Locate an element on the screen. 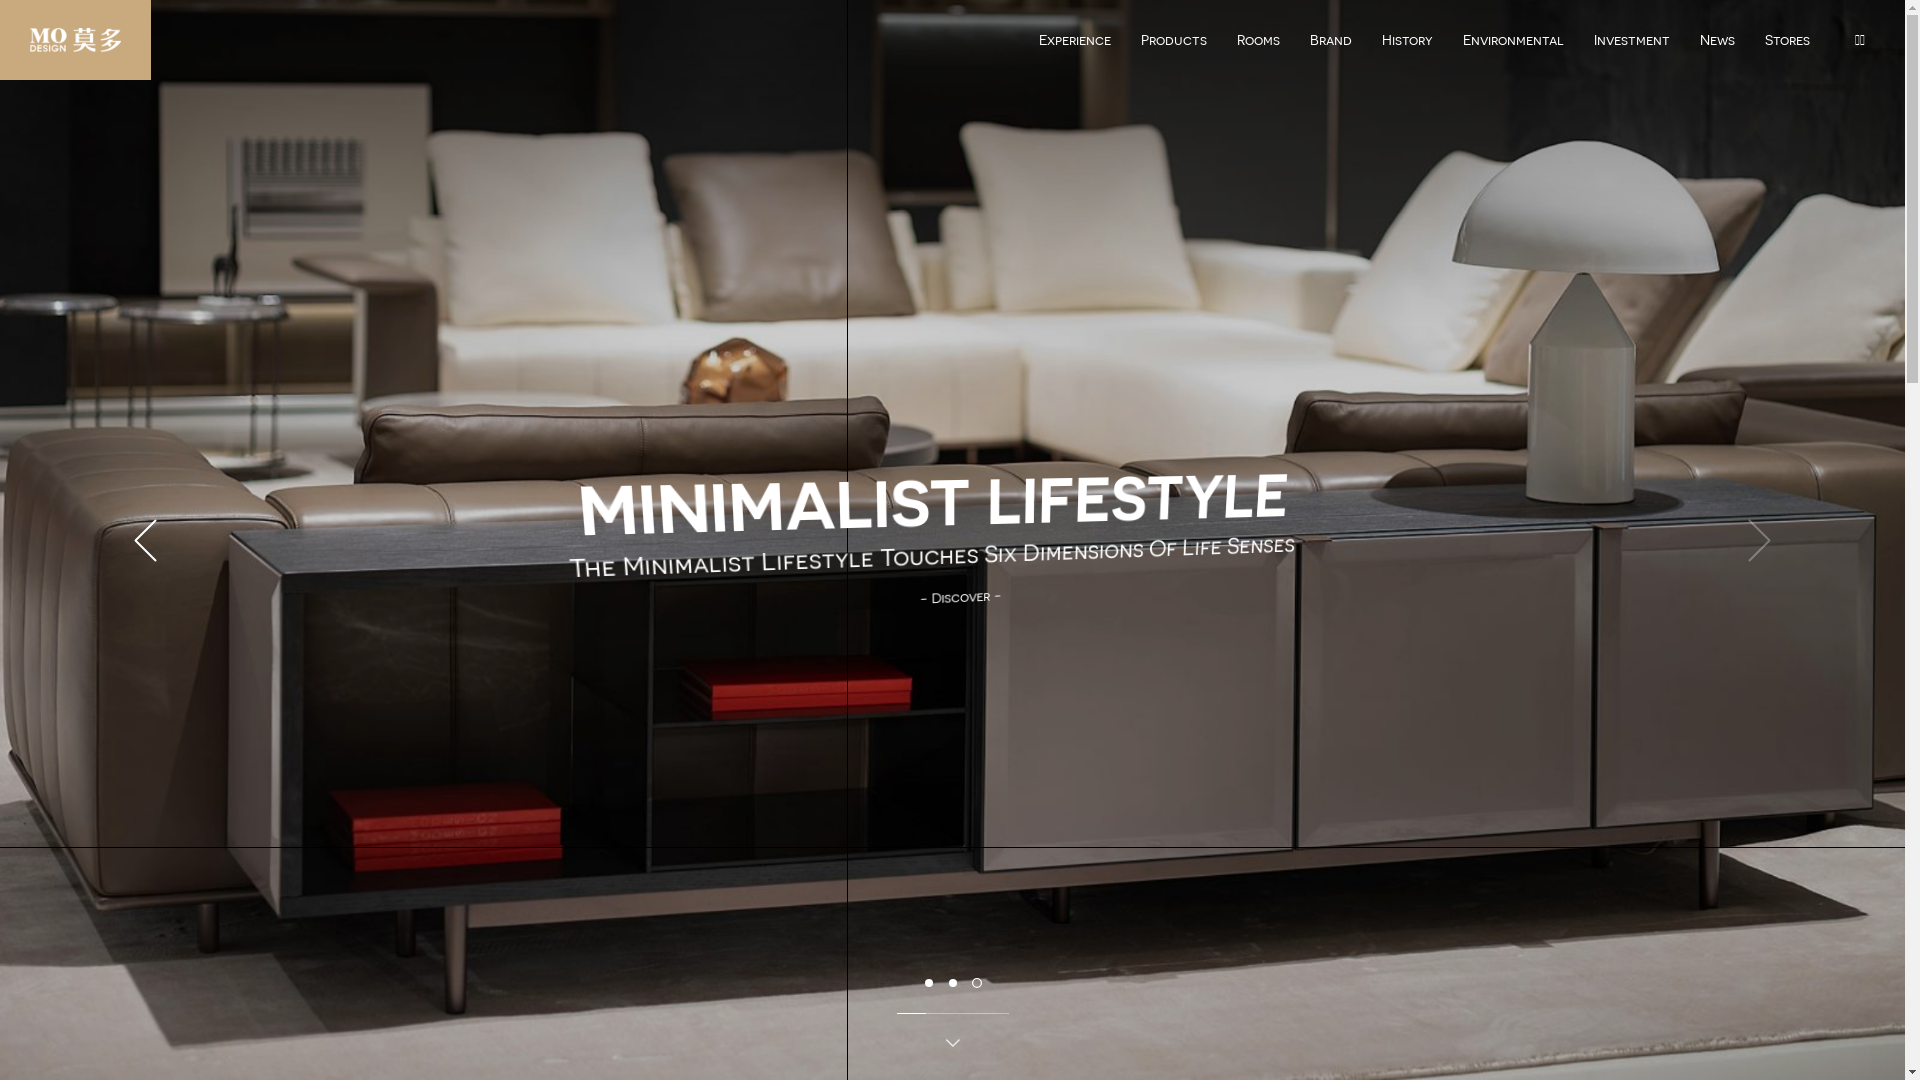 This screenshot has width=1920, height=1080. Environmental is located at coordinates (1514, 33).